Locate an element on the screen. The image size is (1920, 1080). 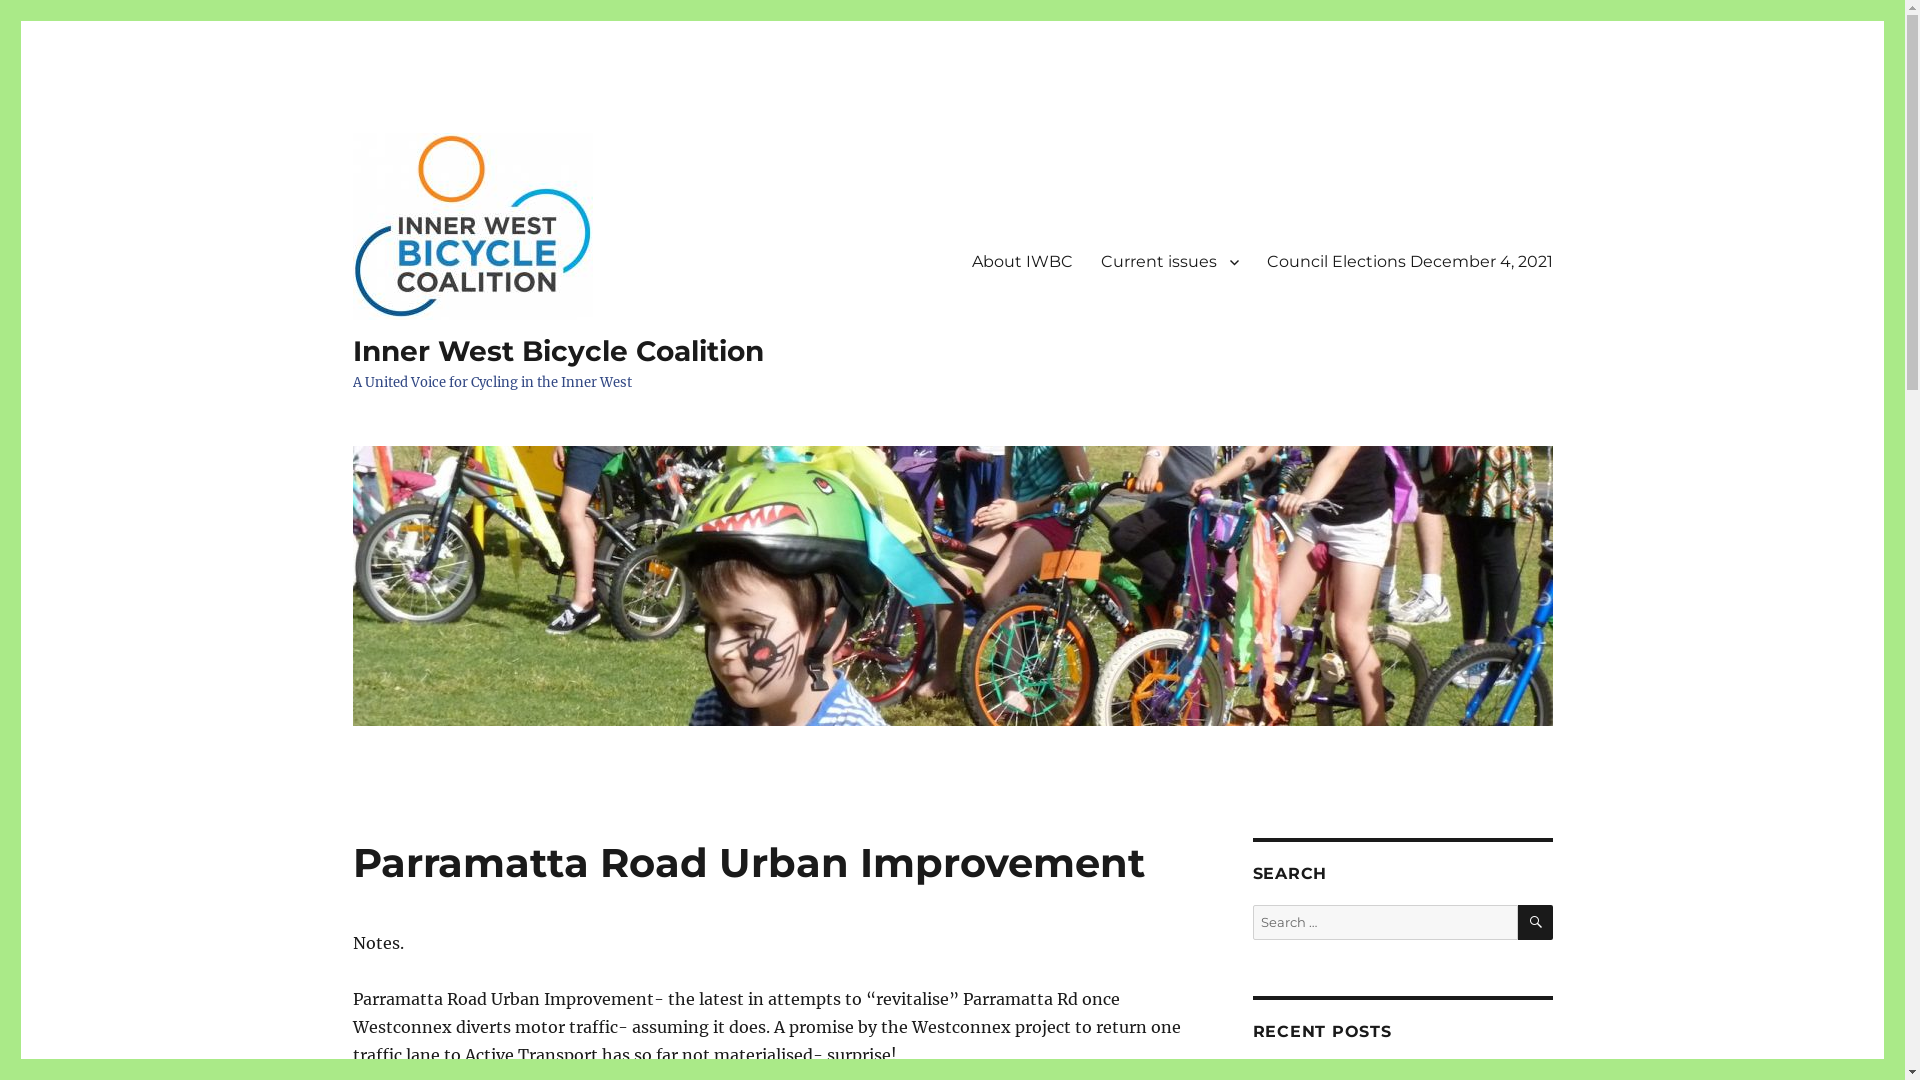
Inner West Bicycle Coalition is located at coordinates (558, 351).